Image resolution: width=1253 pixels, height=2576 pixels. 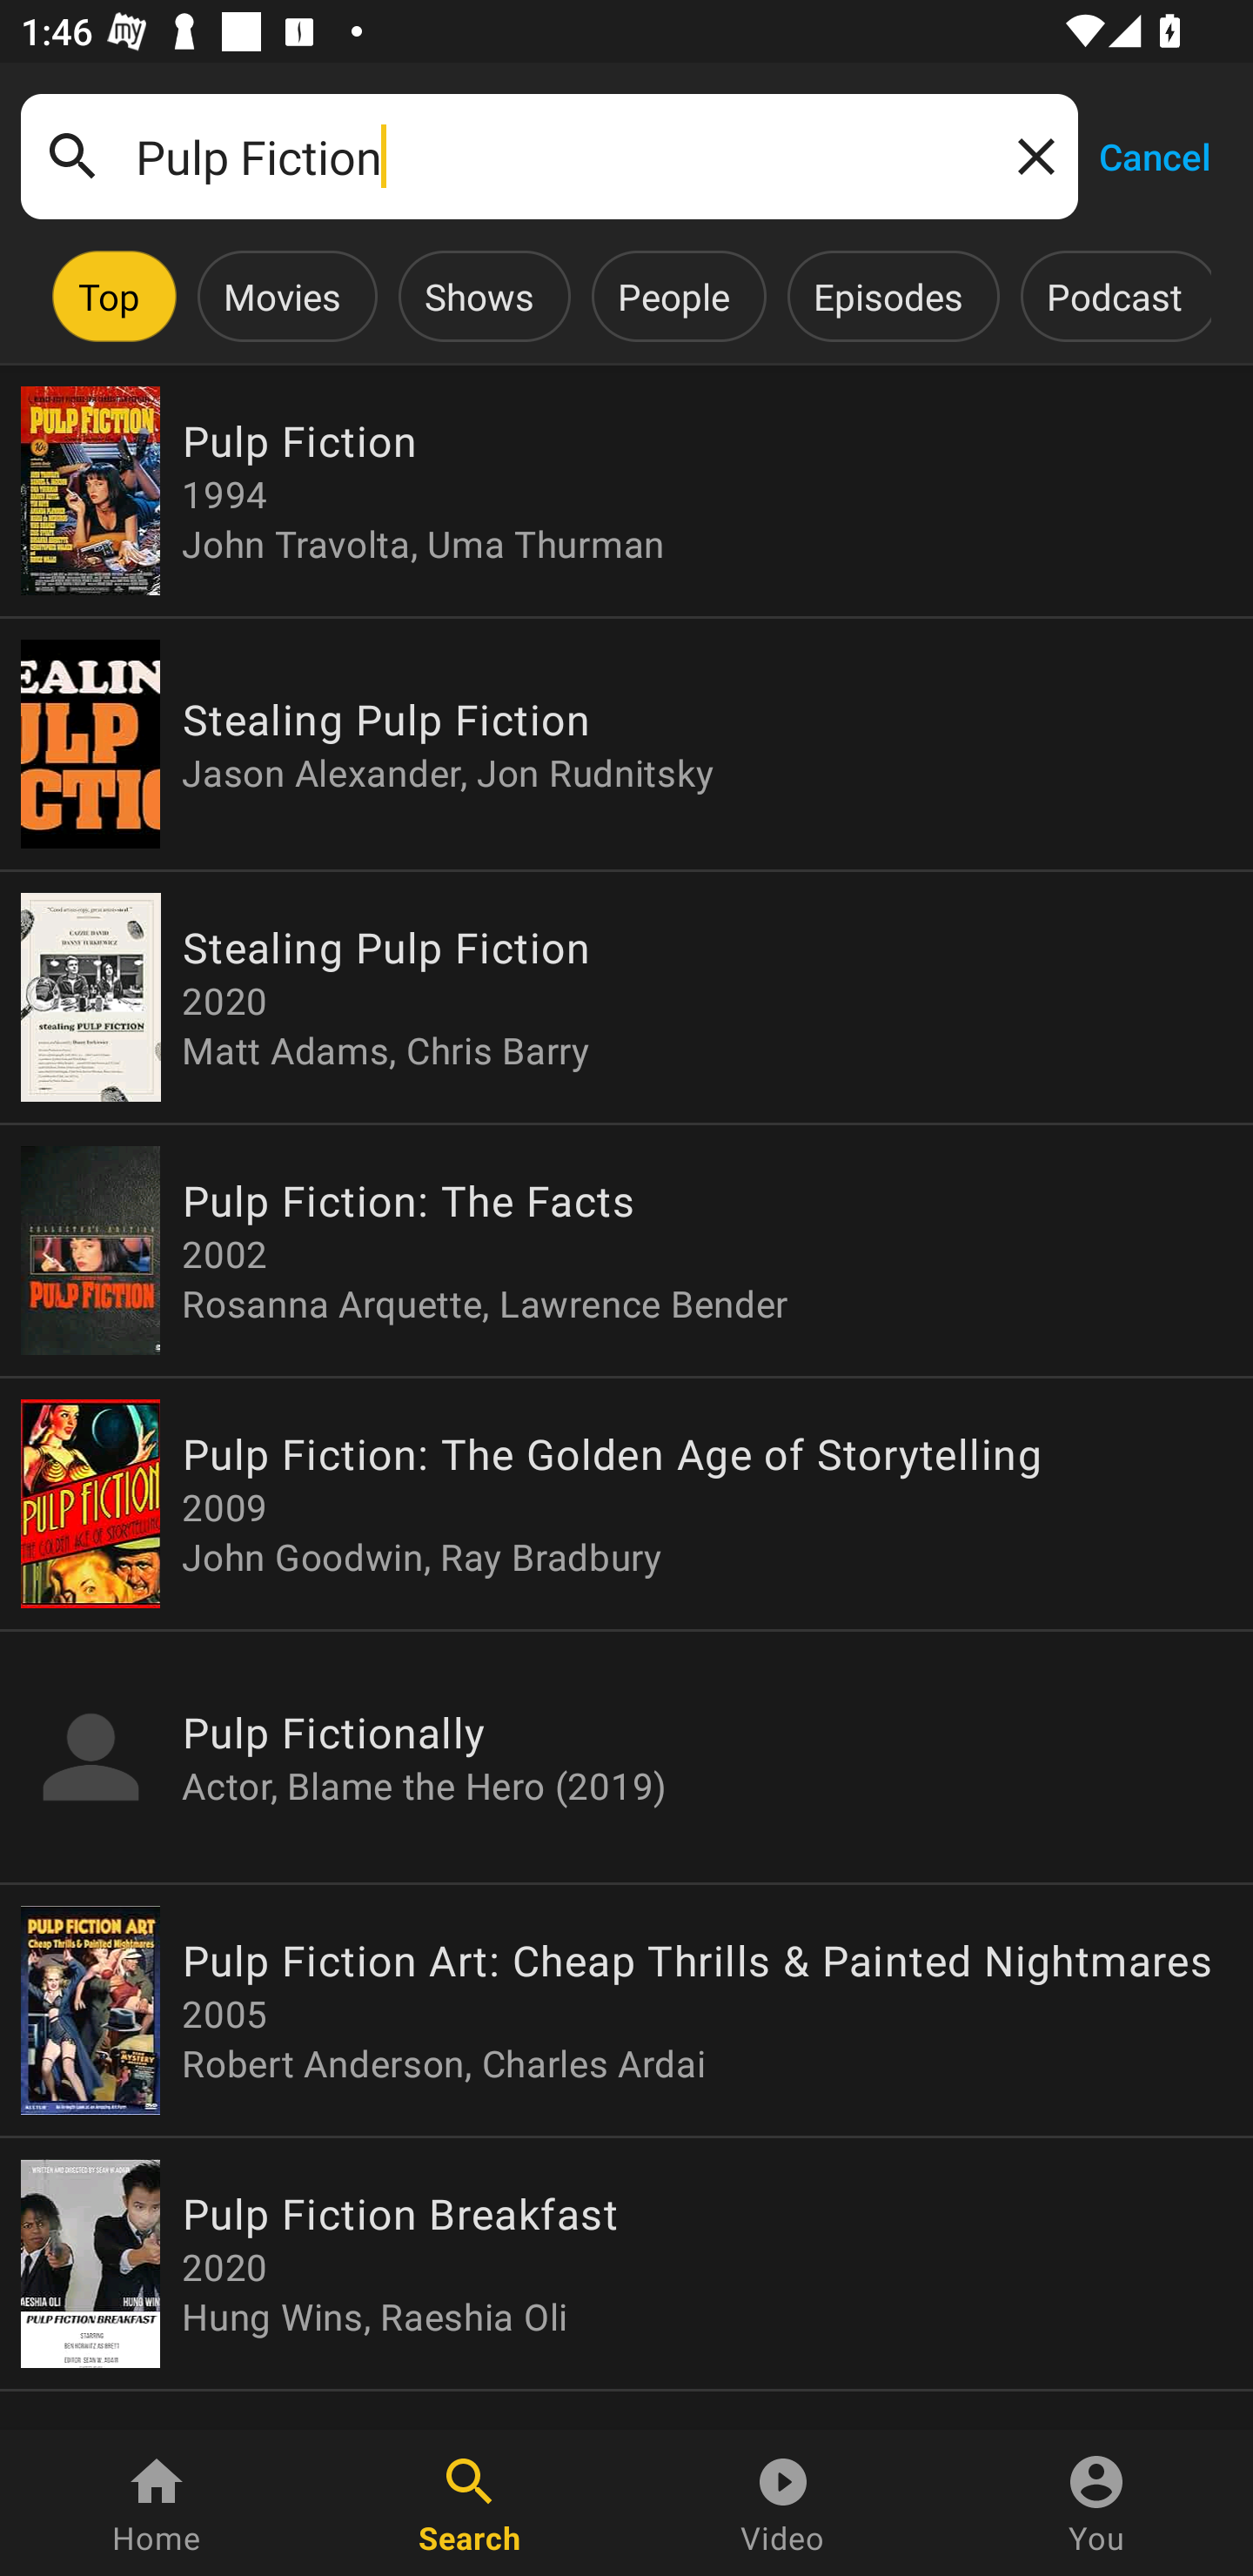 I want to click on Pulp Fictionally Actor, Blame the Hero (2019), so click(x=626, y=1756).